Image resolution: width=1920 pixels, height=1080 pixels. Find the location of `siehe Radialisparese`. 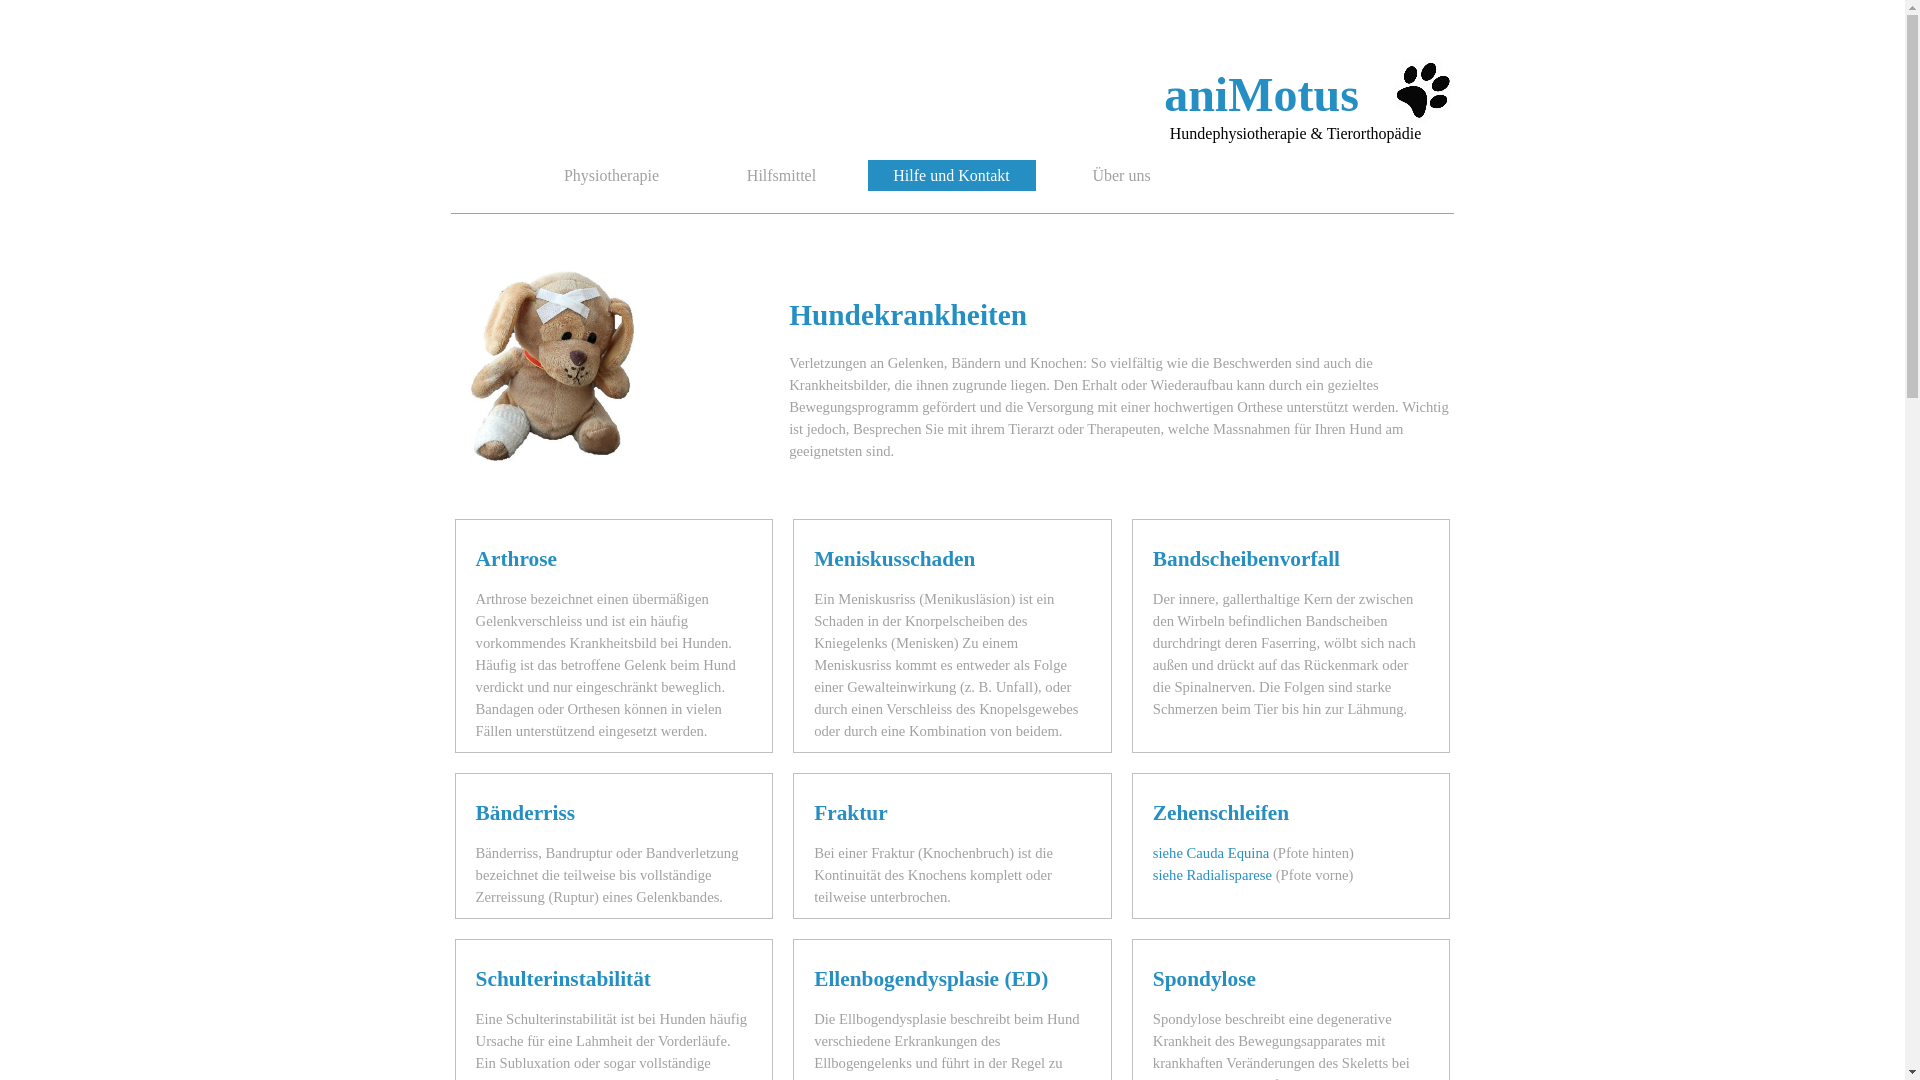

siehe Radialisparese is located at coordinates (1212, 874).